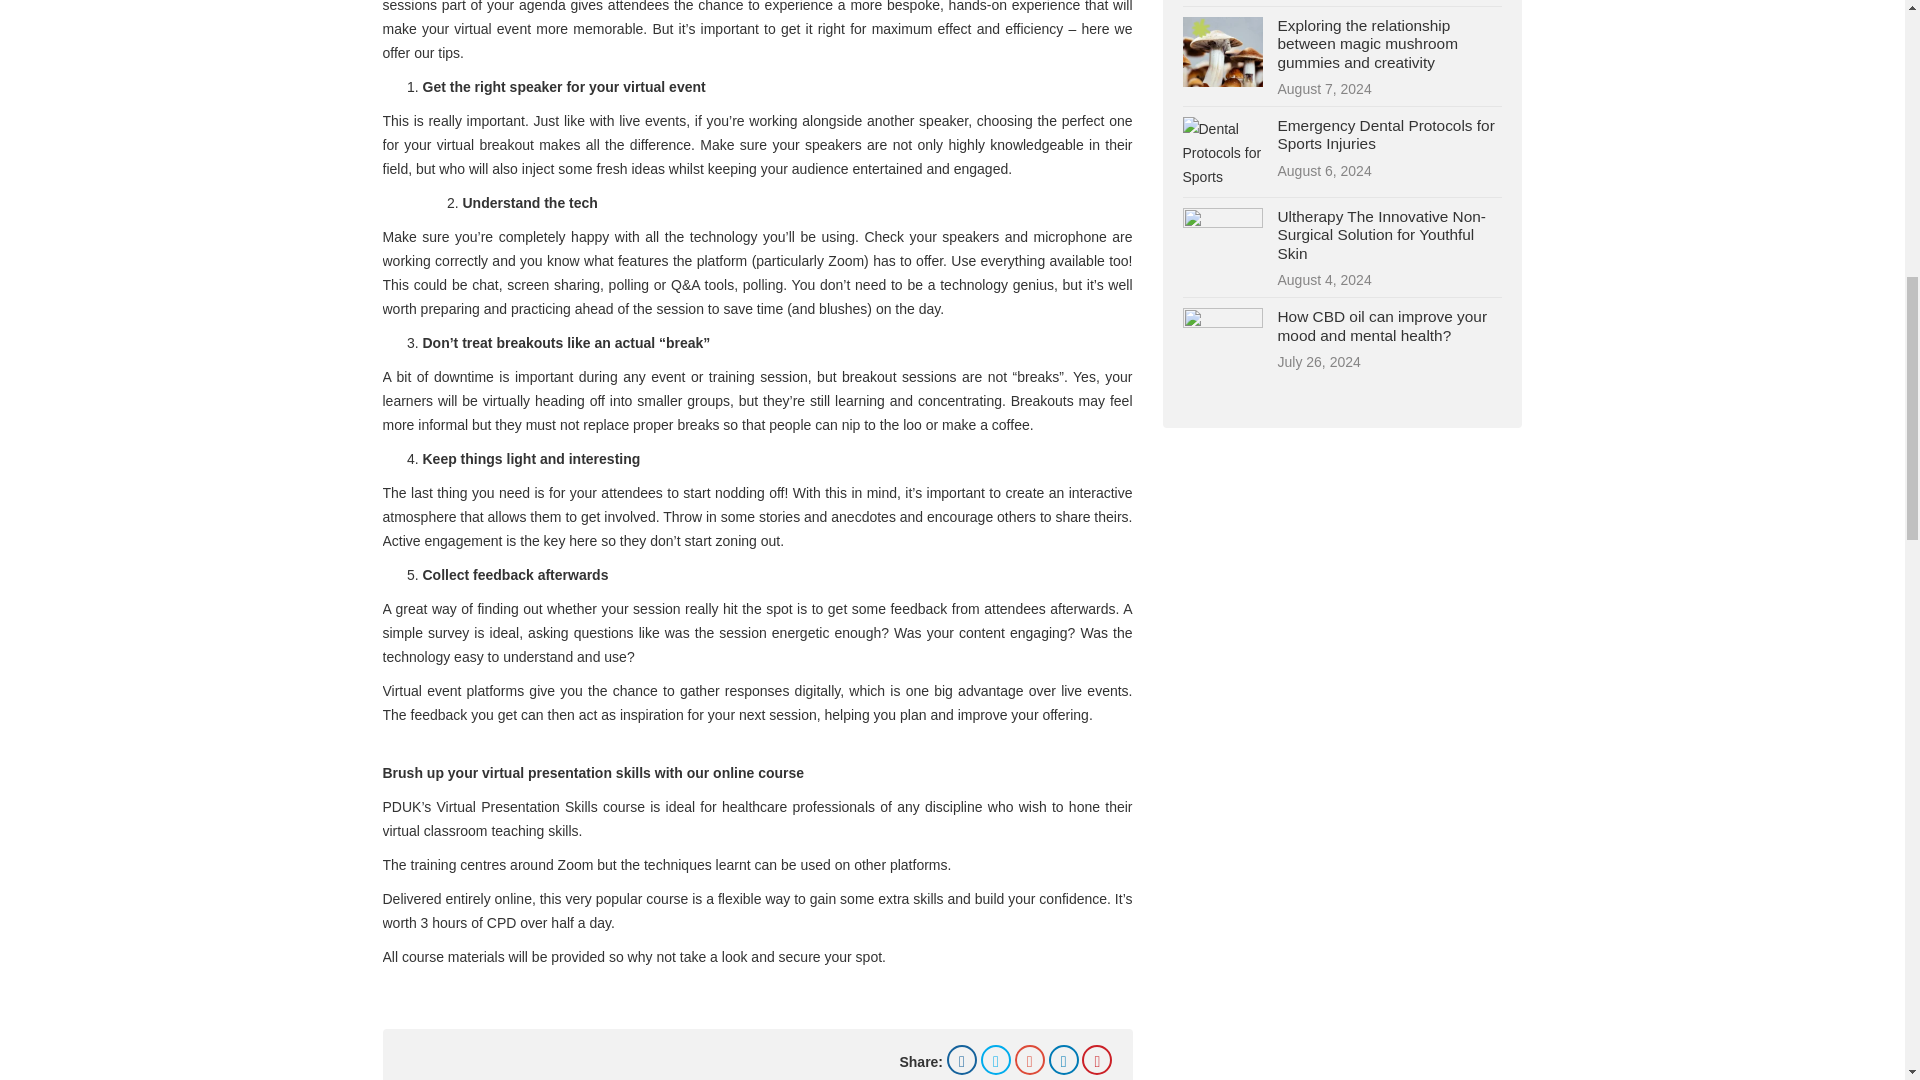  I want to click on Twitter, so click(996, 1060).